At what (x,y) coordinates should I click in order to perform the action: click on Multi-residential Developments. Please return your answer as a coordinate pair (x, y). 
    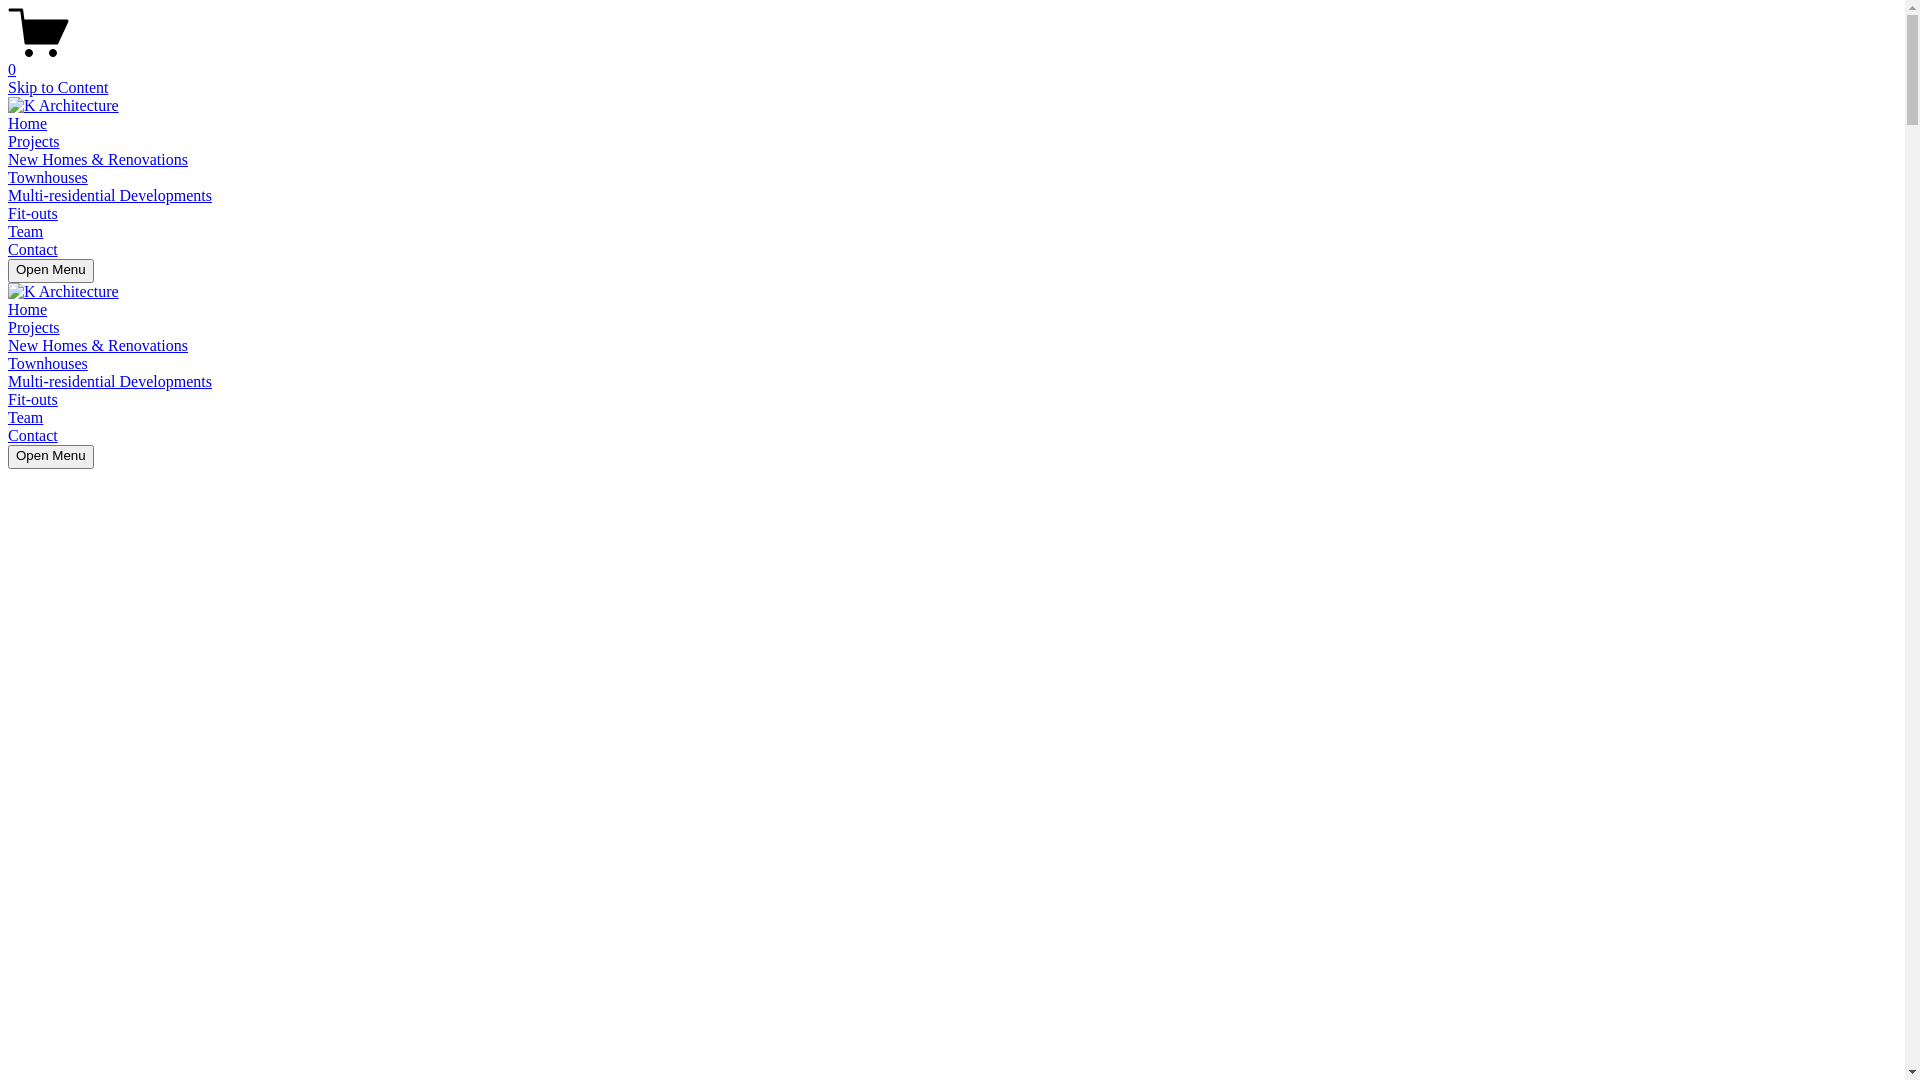
    Looking at the image, I should click on (110, 382).